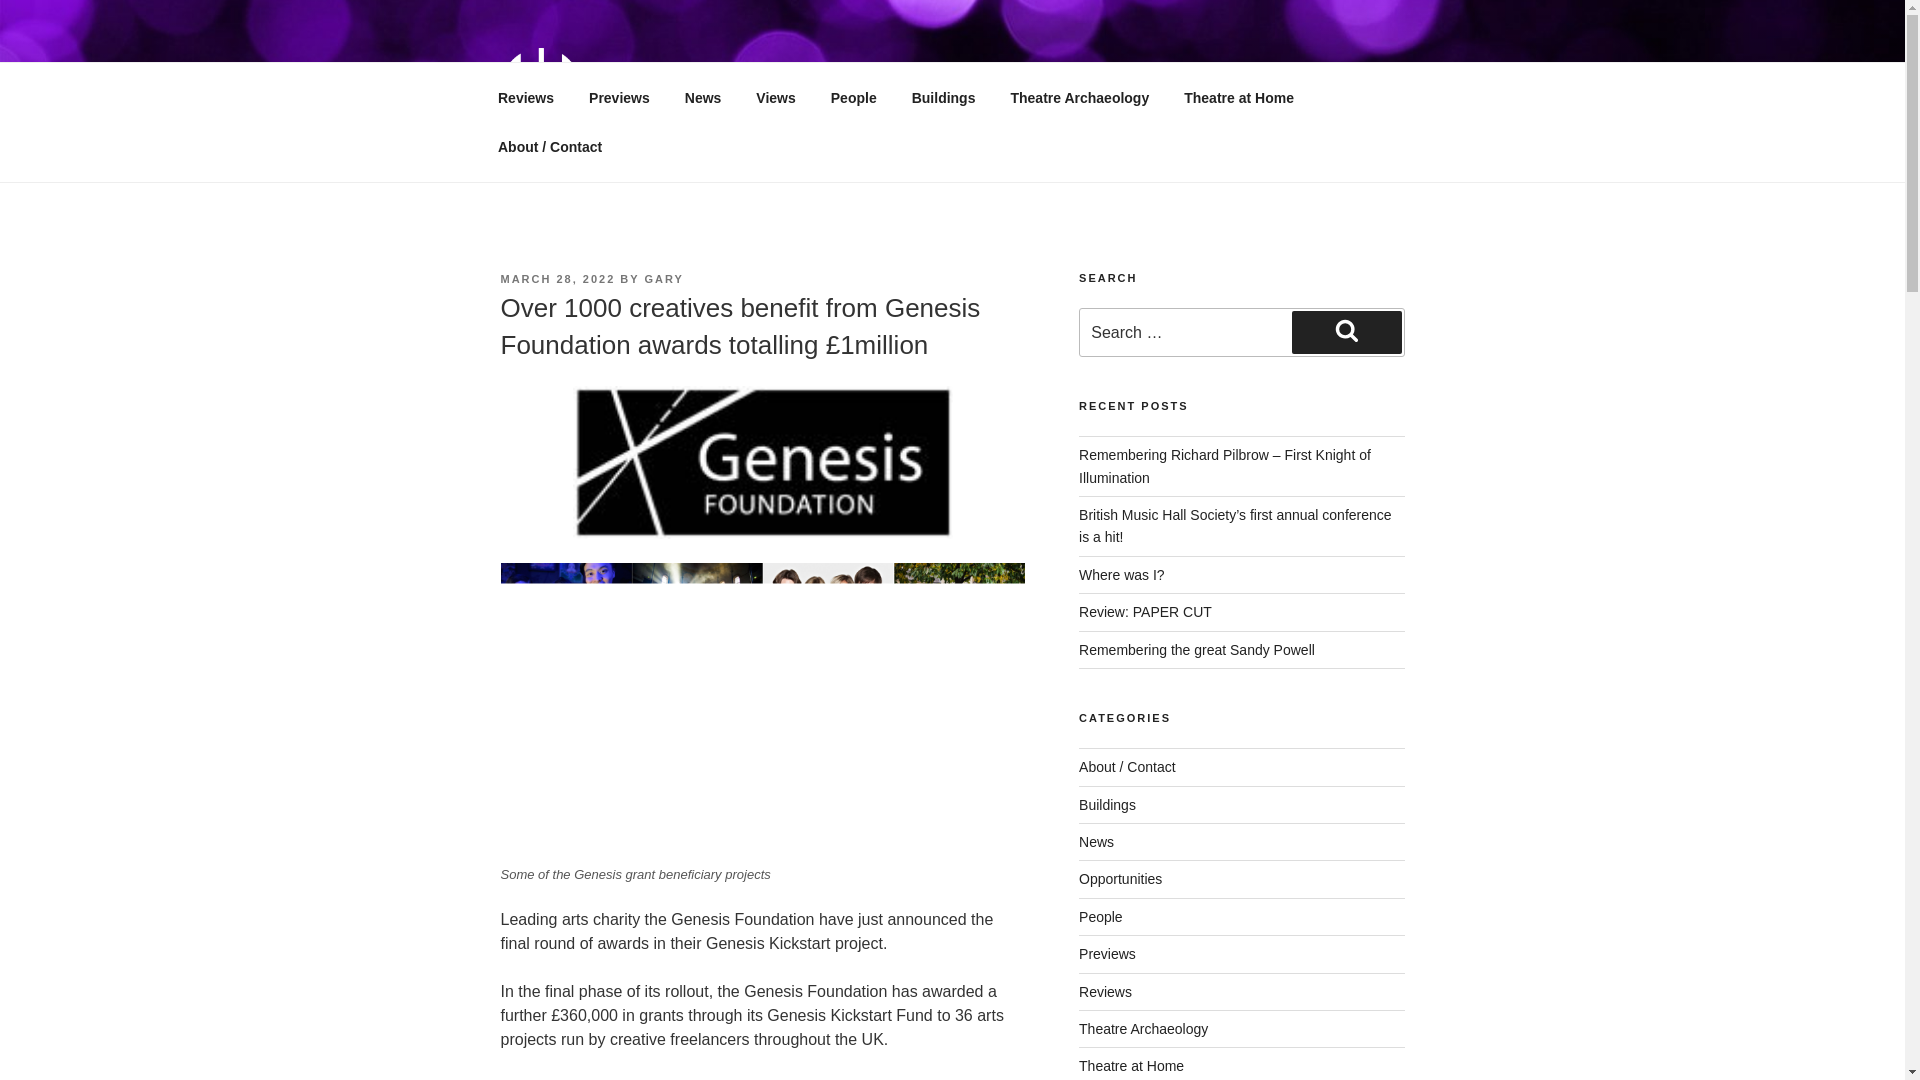 The width and height of the screenshot is (1920, 1080). Describe the element at coordinates (1108, 954) in the screenshot. I see `Previews` at that location.